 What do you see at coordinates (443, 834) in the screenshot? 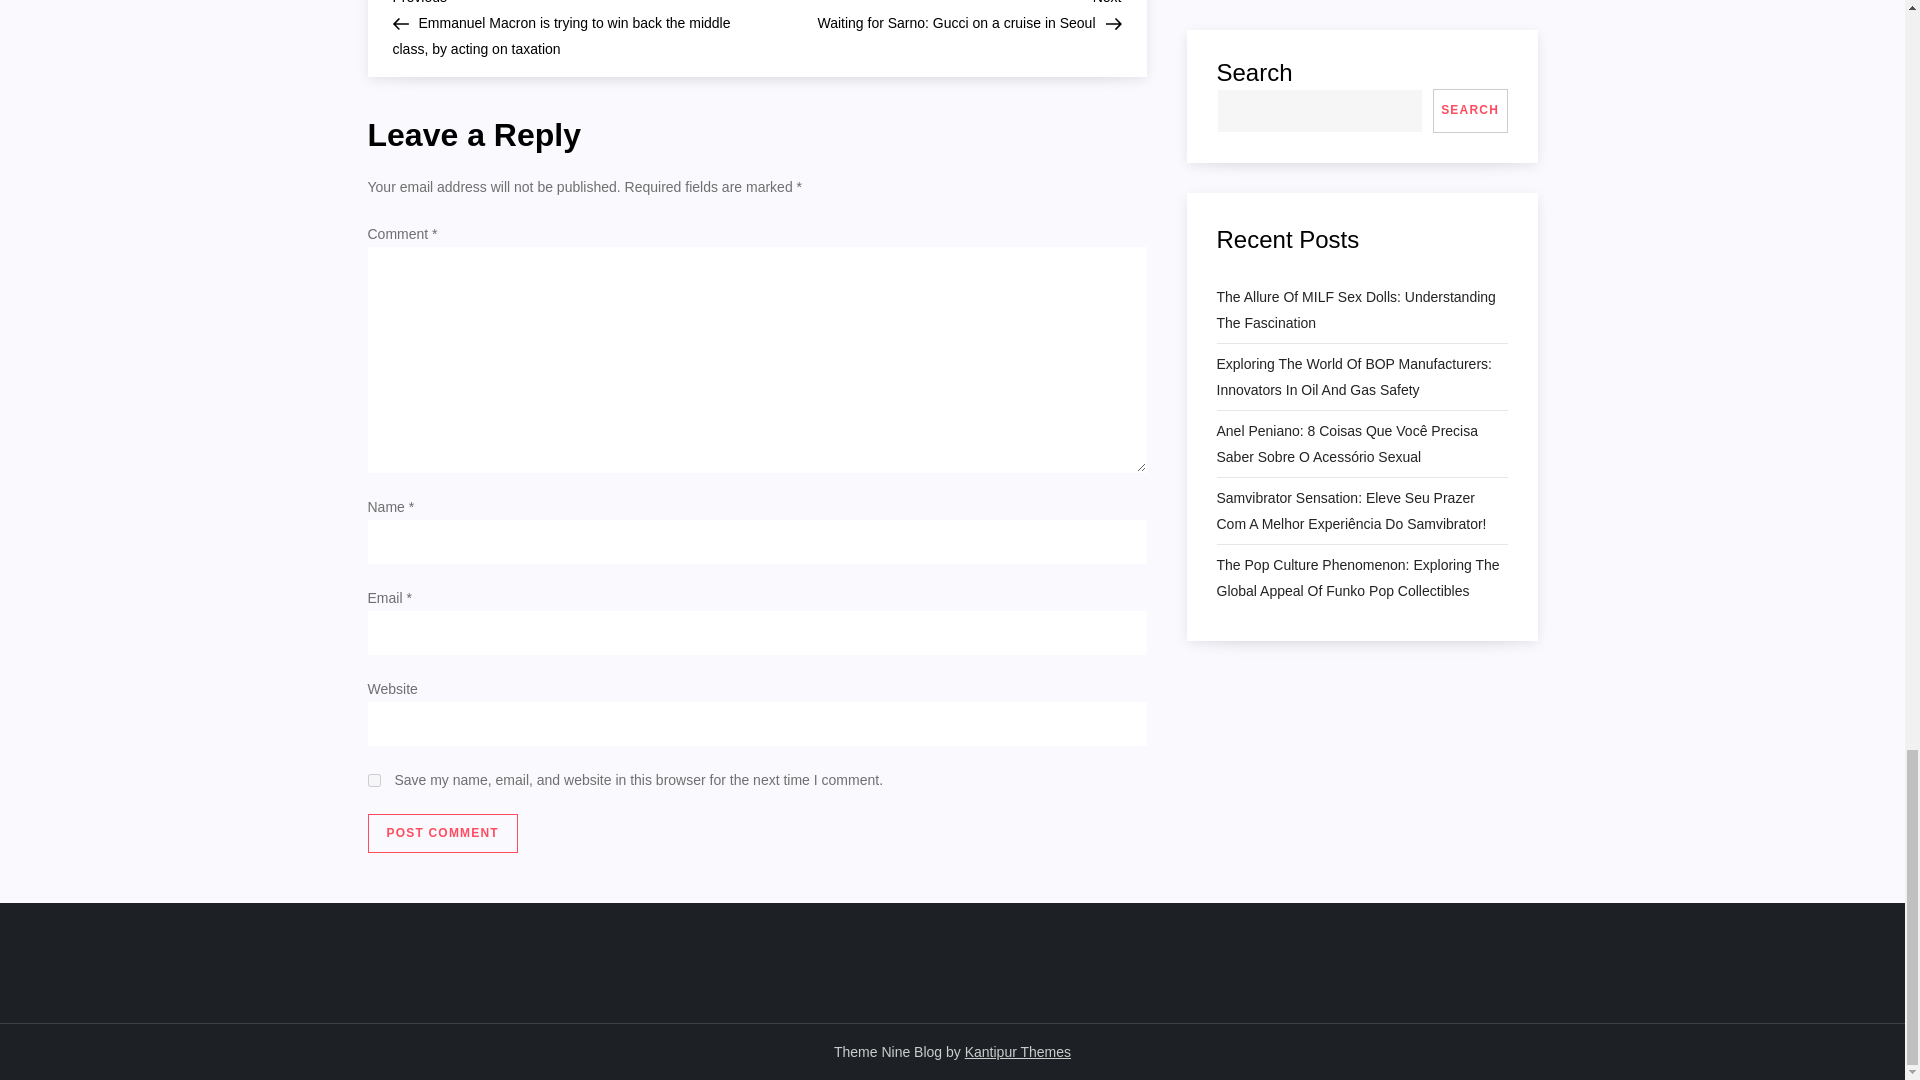
I see `Kantipur Themes` at bounding box center [443, 834].